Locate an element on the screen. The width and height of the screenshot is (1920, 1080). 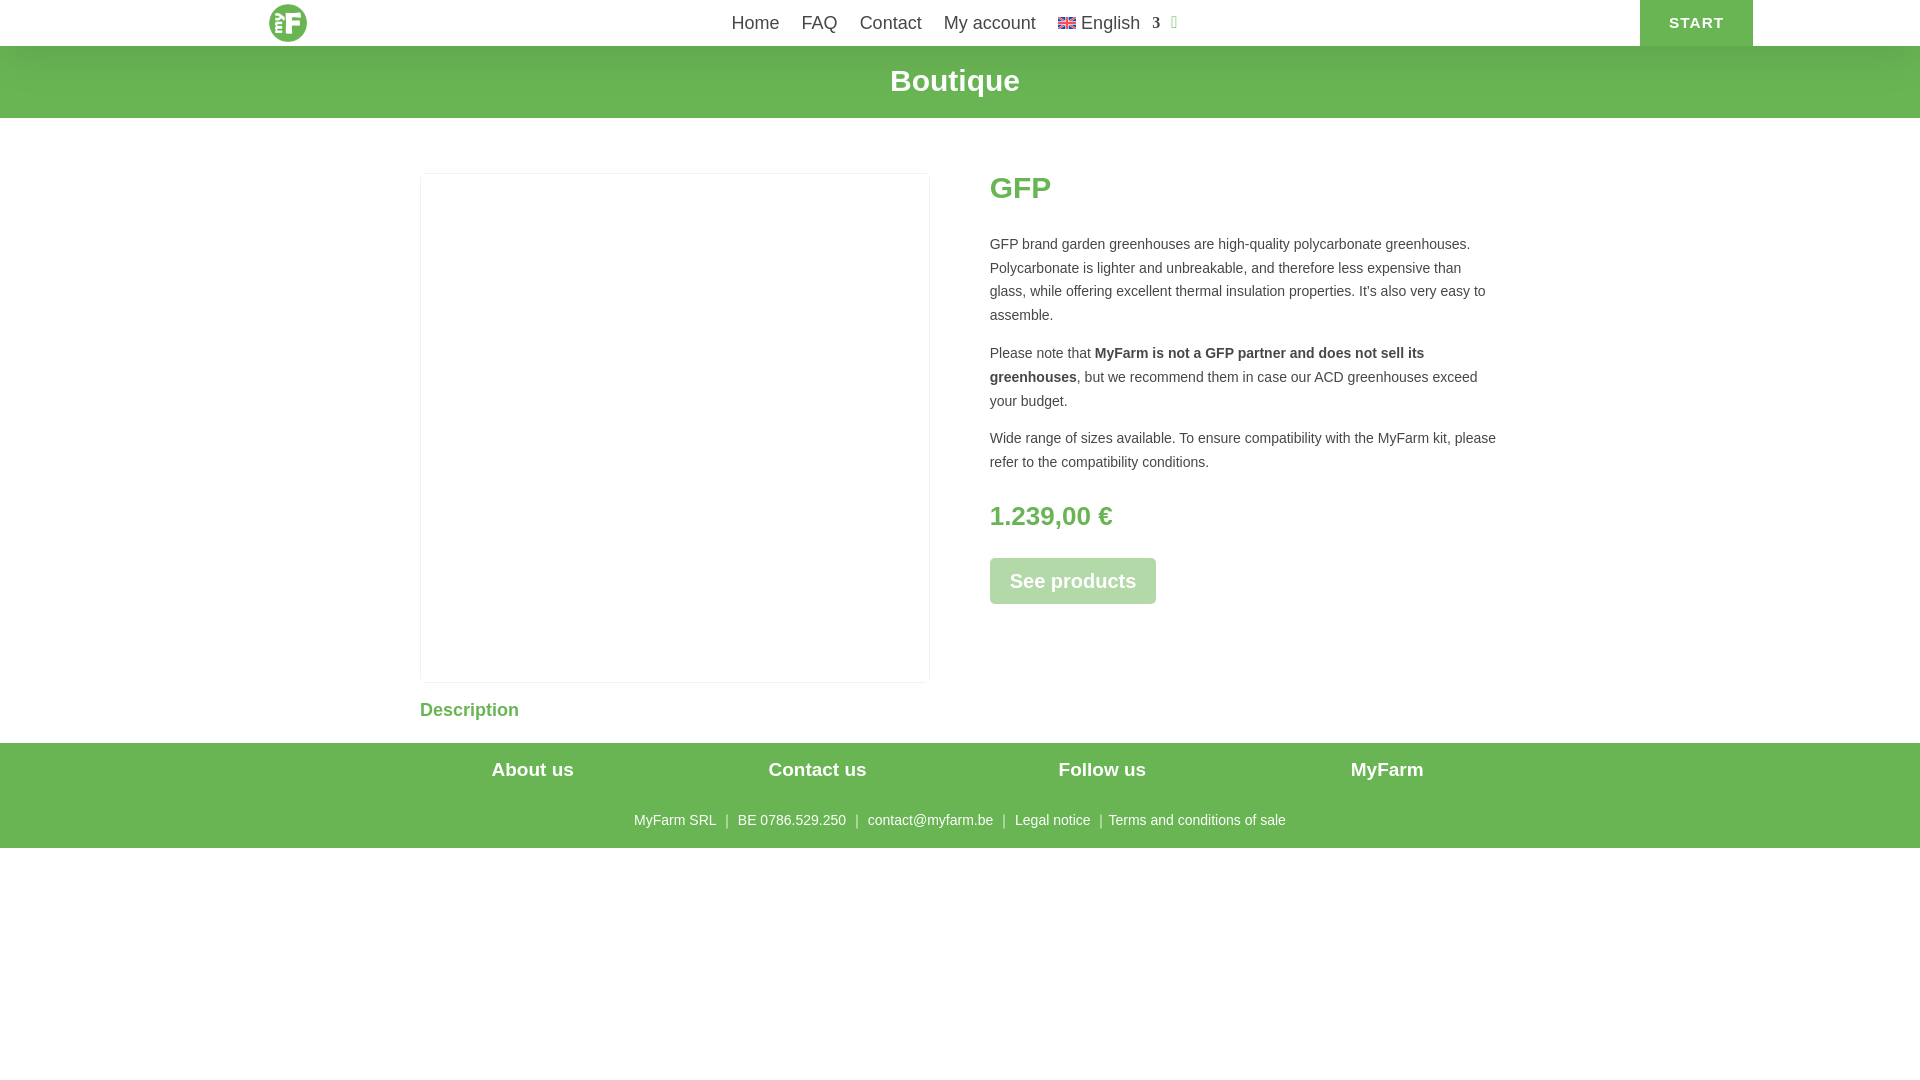
FAQ is located at coordinates (820, 26).